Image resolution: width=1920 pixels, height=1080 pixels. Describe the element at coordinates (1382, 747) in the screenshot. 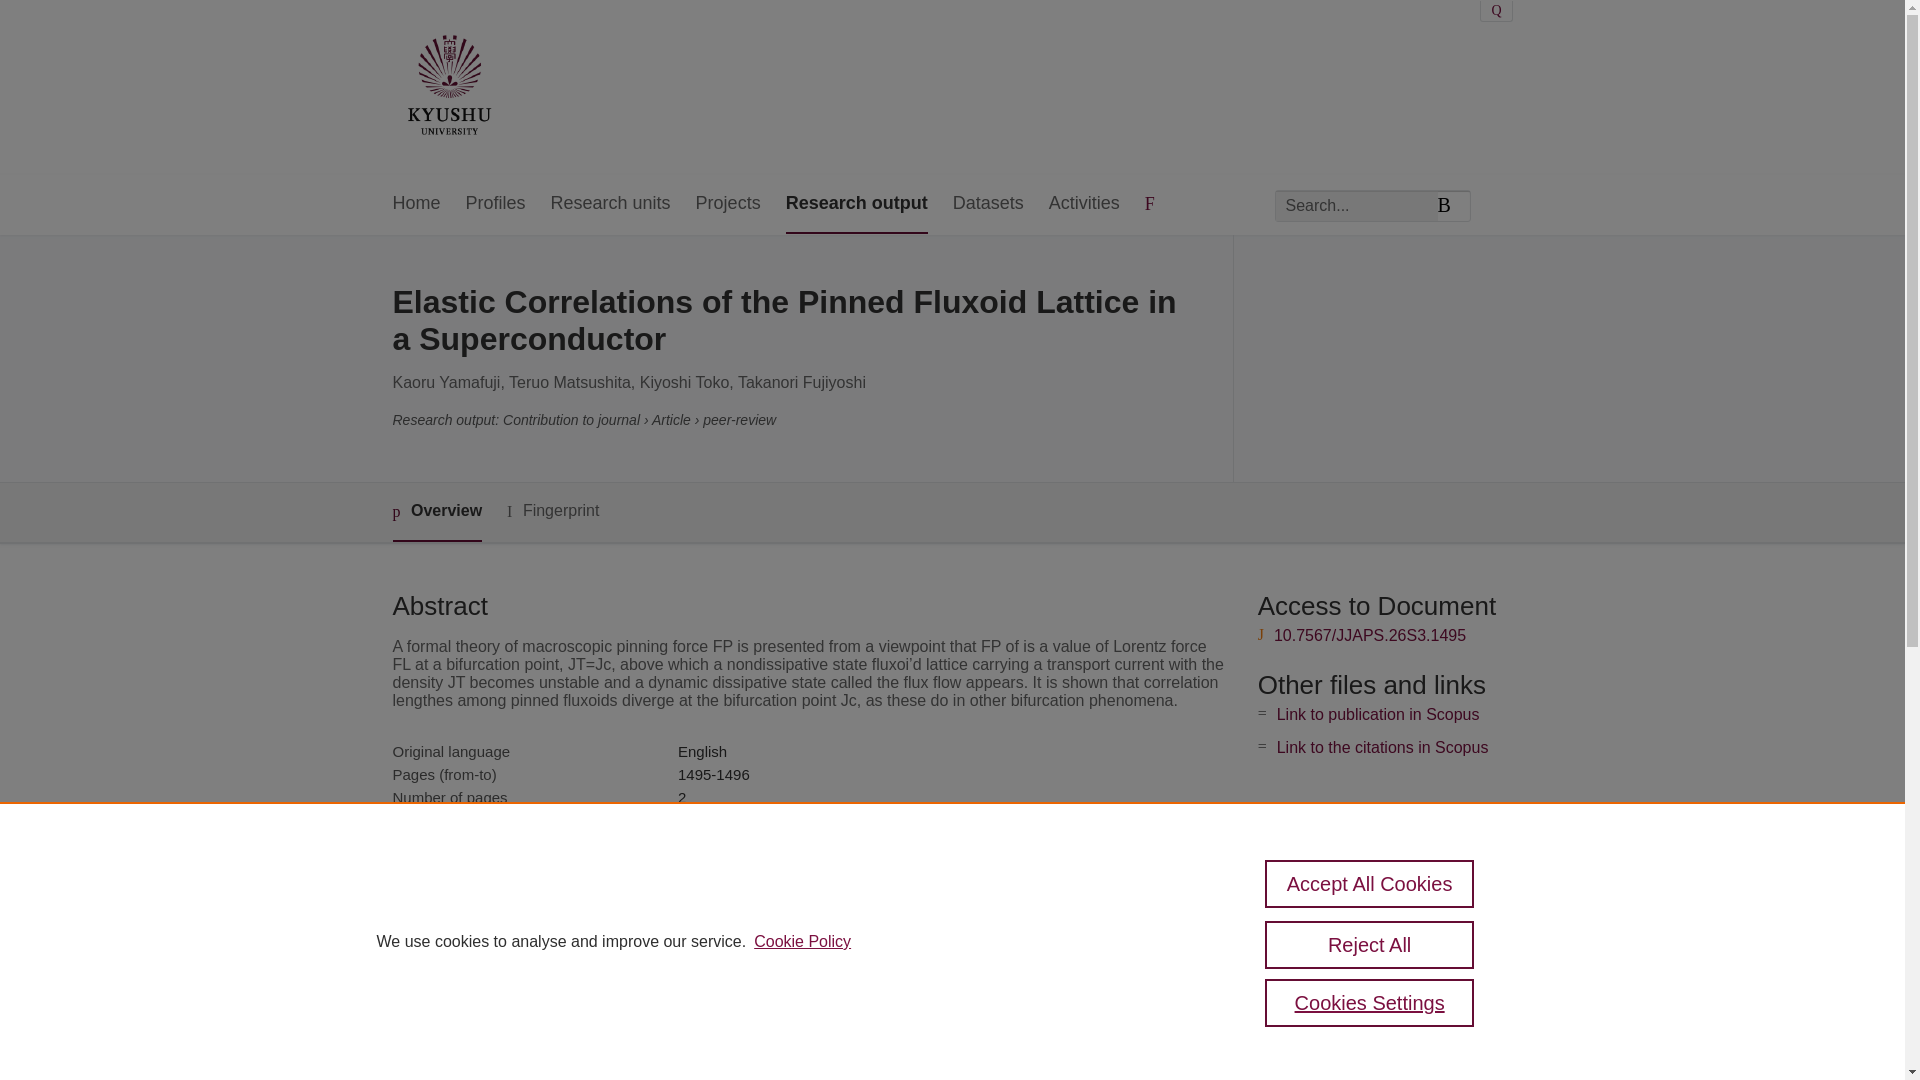

I see `Link to the citations in Scopus` at that location.